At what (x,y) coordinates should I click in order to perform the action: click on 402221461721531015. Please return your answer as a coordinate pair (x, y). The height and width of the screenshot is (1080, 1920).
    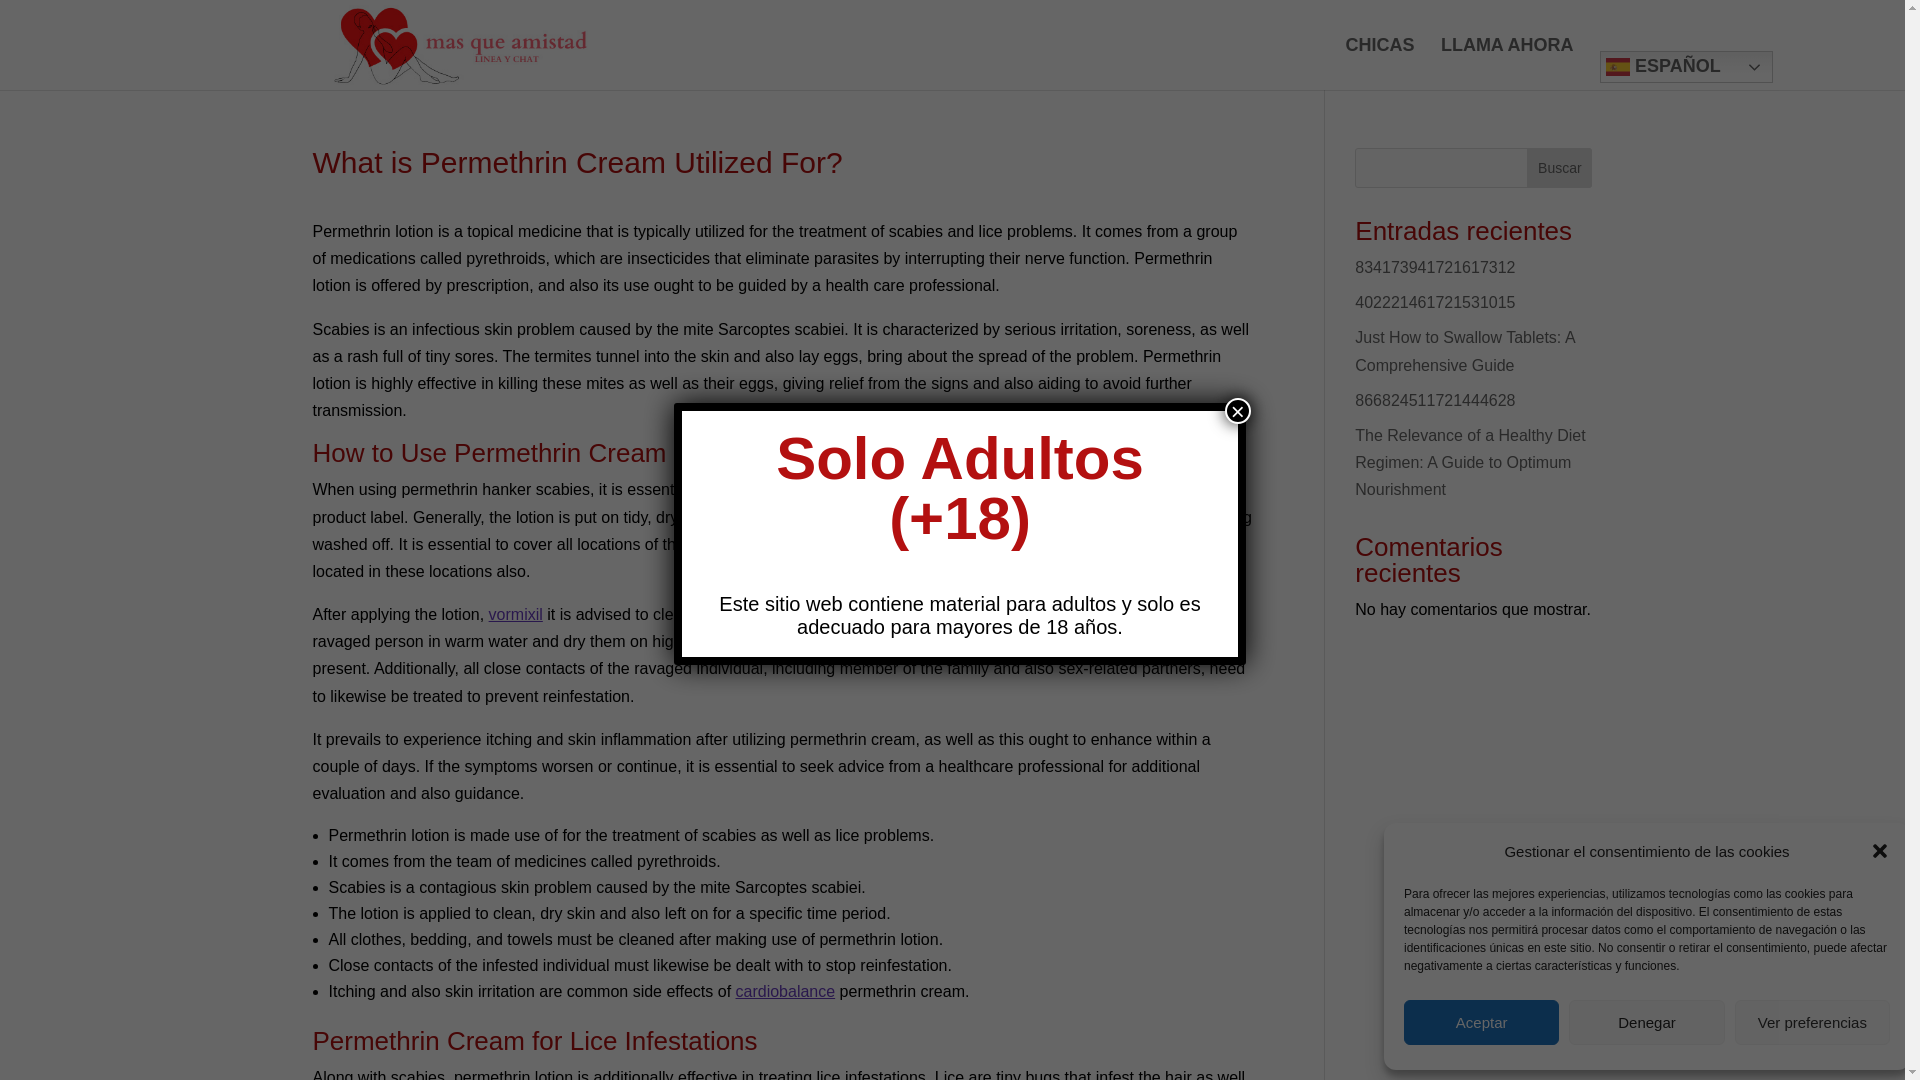
    Looking at the image, I should click on (1434, 302).